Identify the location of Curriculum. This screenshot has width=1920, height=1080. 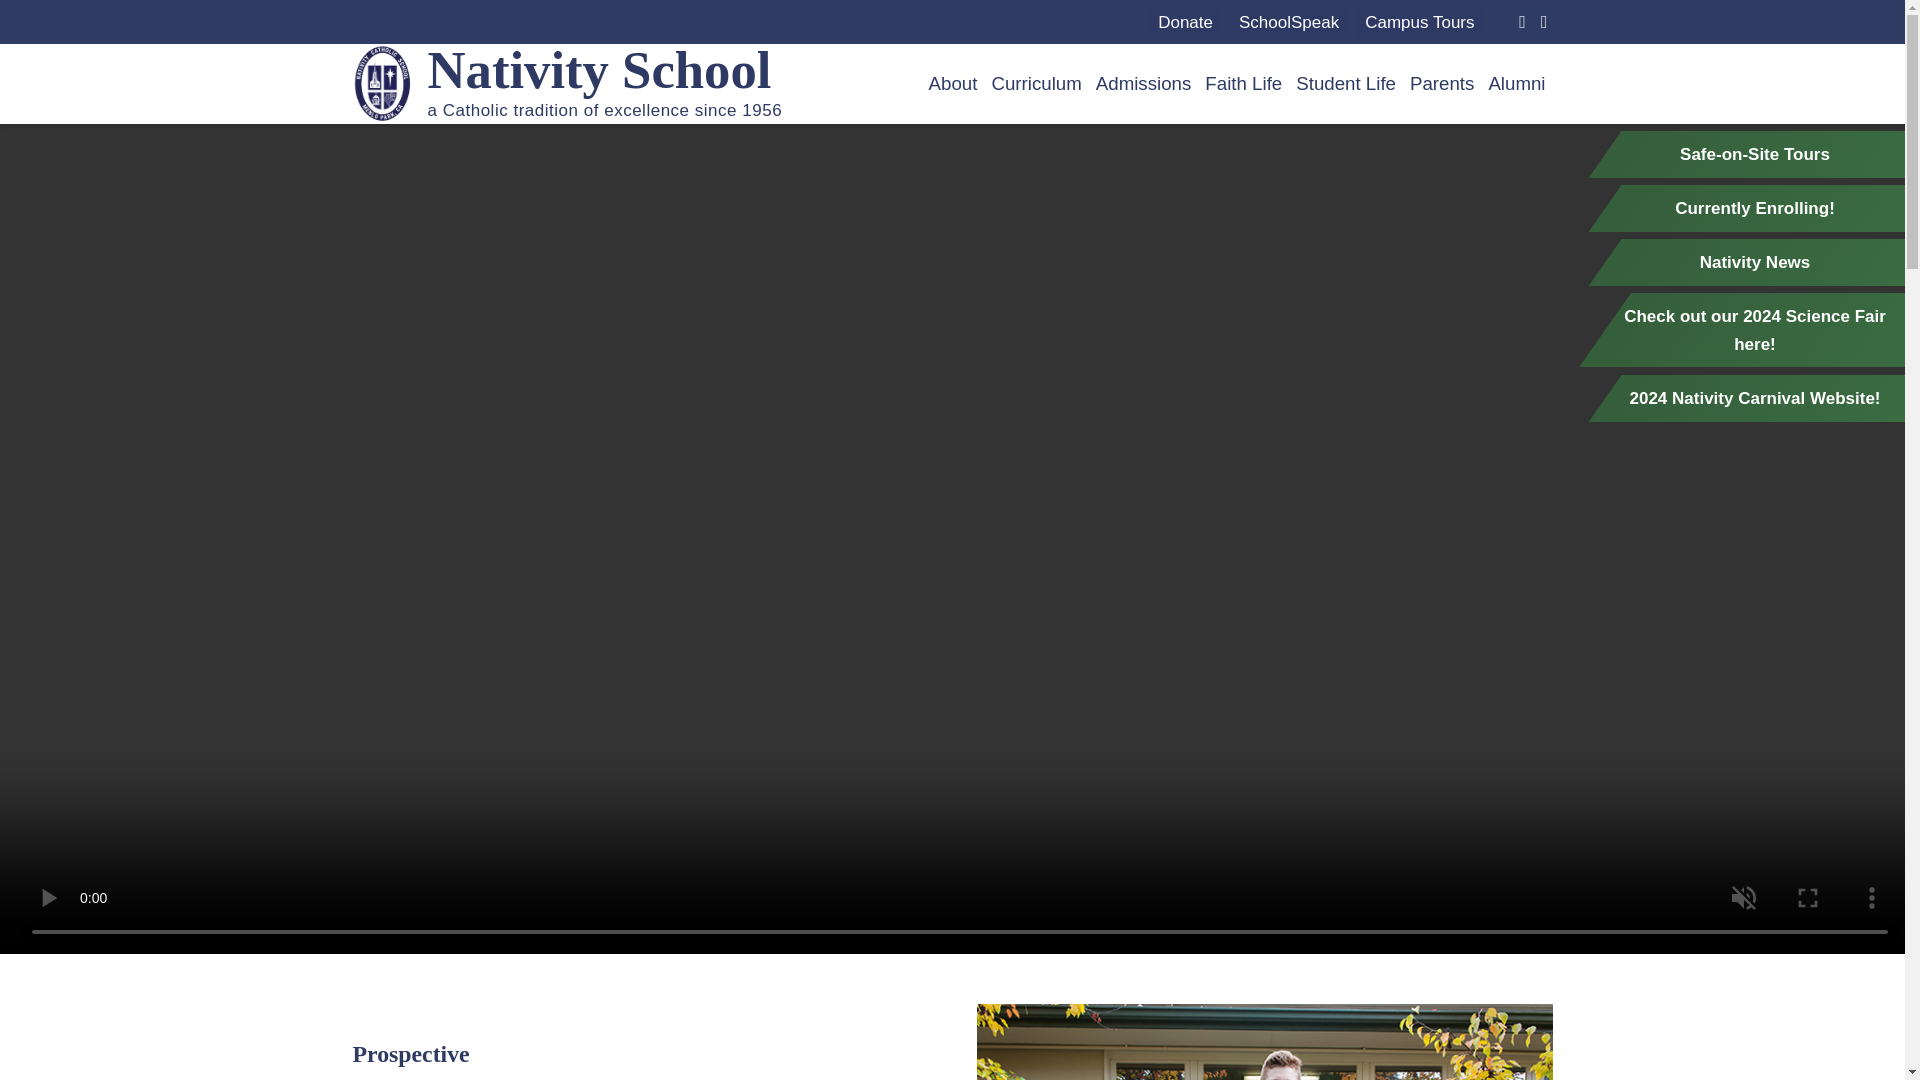
(1035, 83).